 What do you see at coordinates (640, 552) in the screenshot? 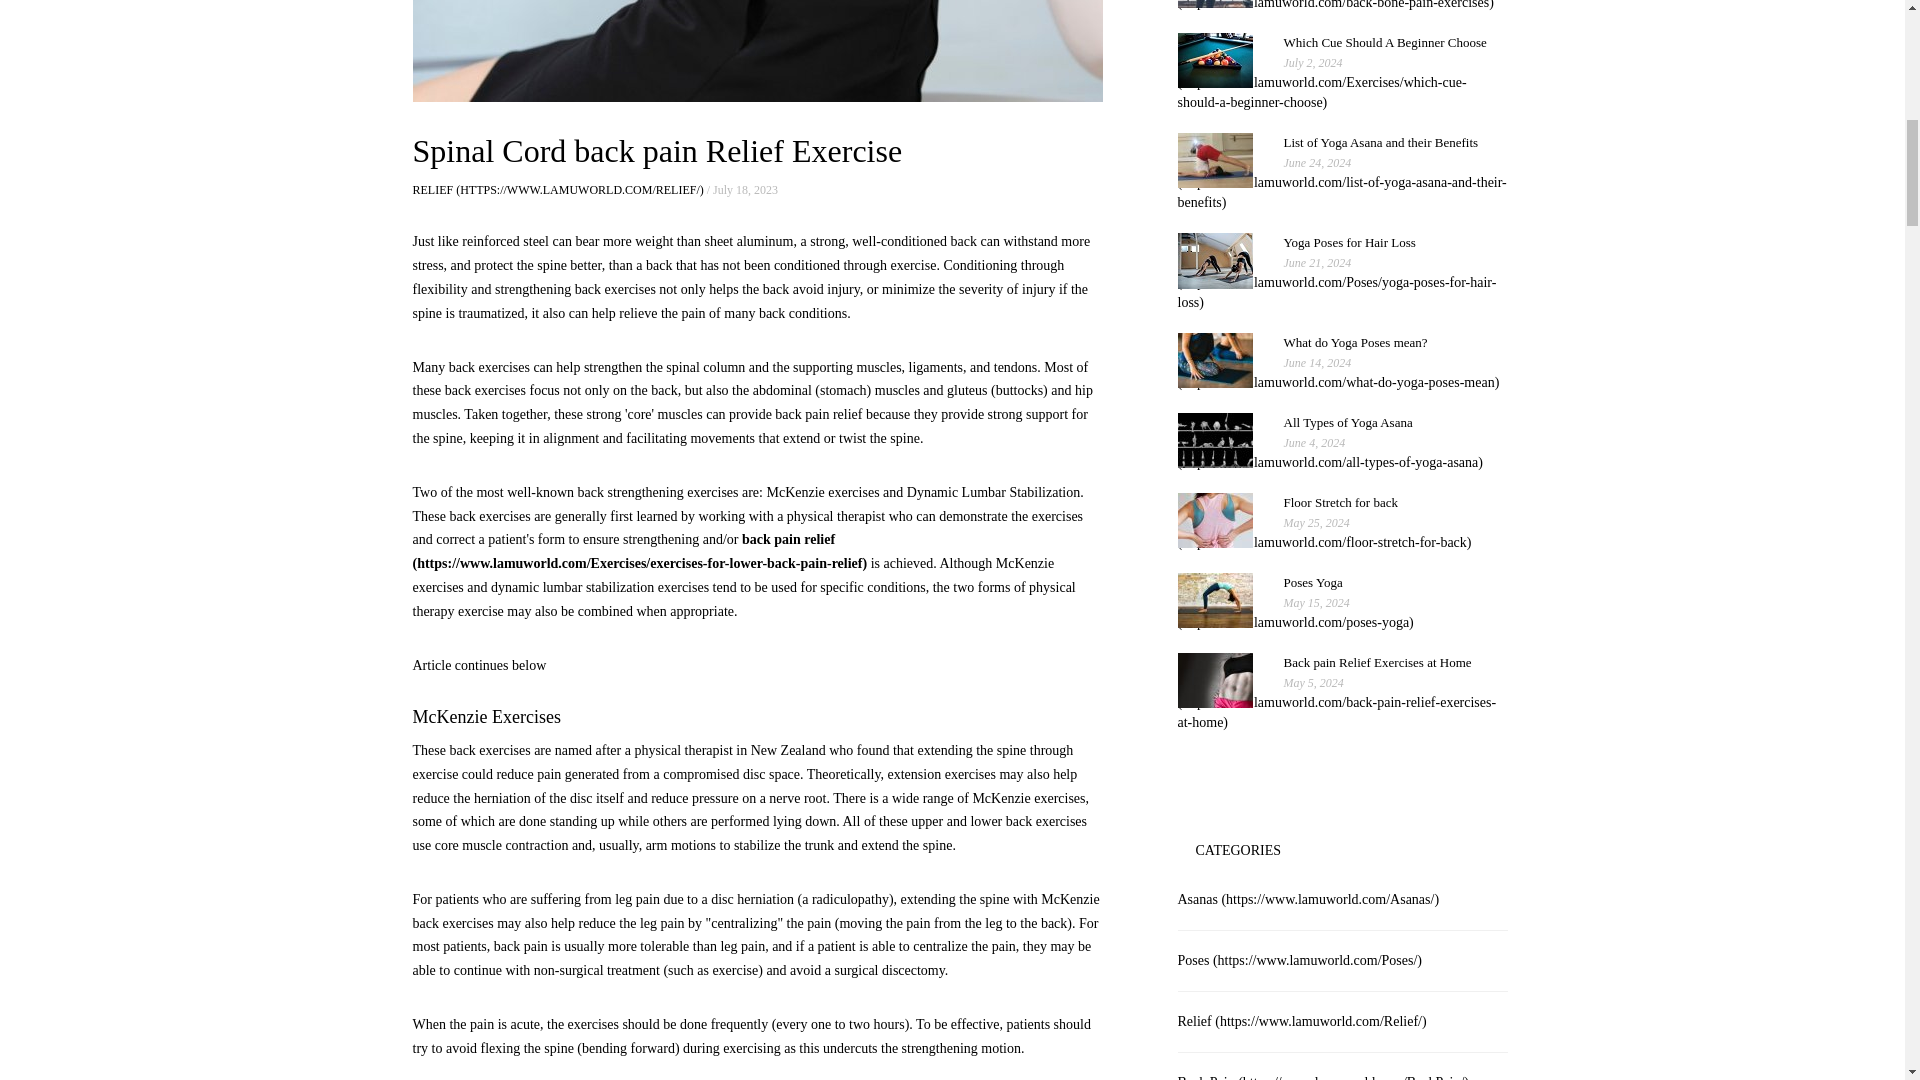
I see `back pain relief` at bounding box center [640, 552].